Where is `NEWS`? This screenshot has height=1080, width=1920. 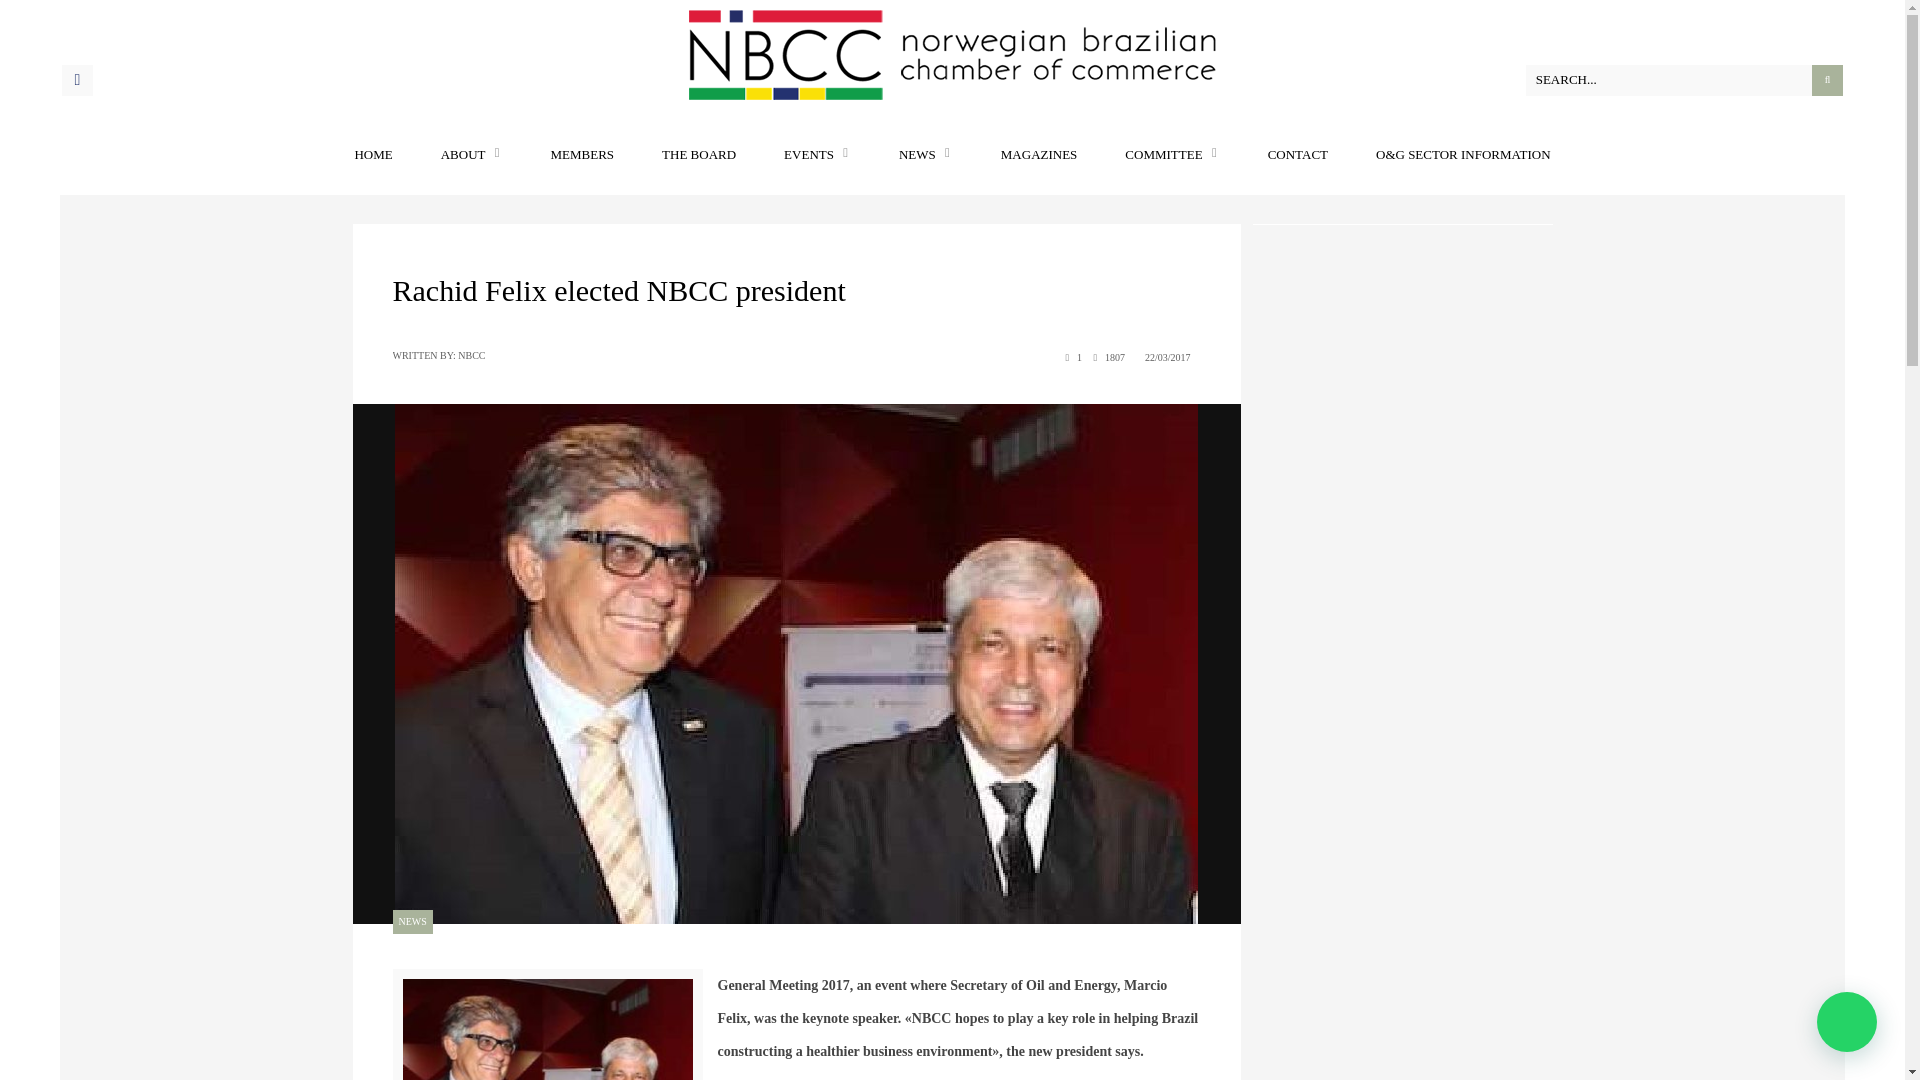 NEWS is located at coordinates (412, 920).